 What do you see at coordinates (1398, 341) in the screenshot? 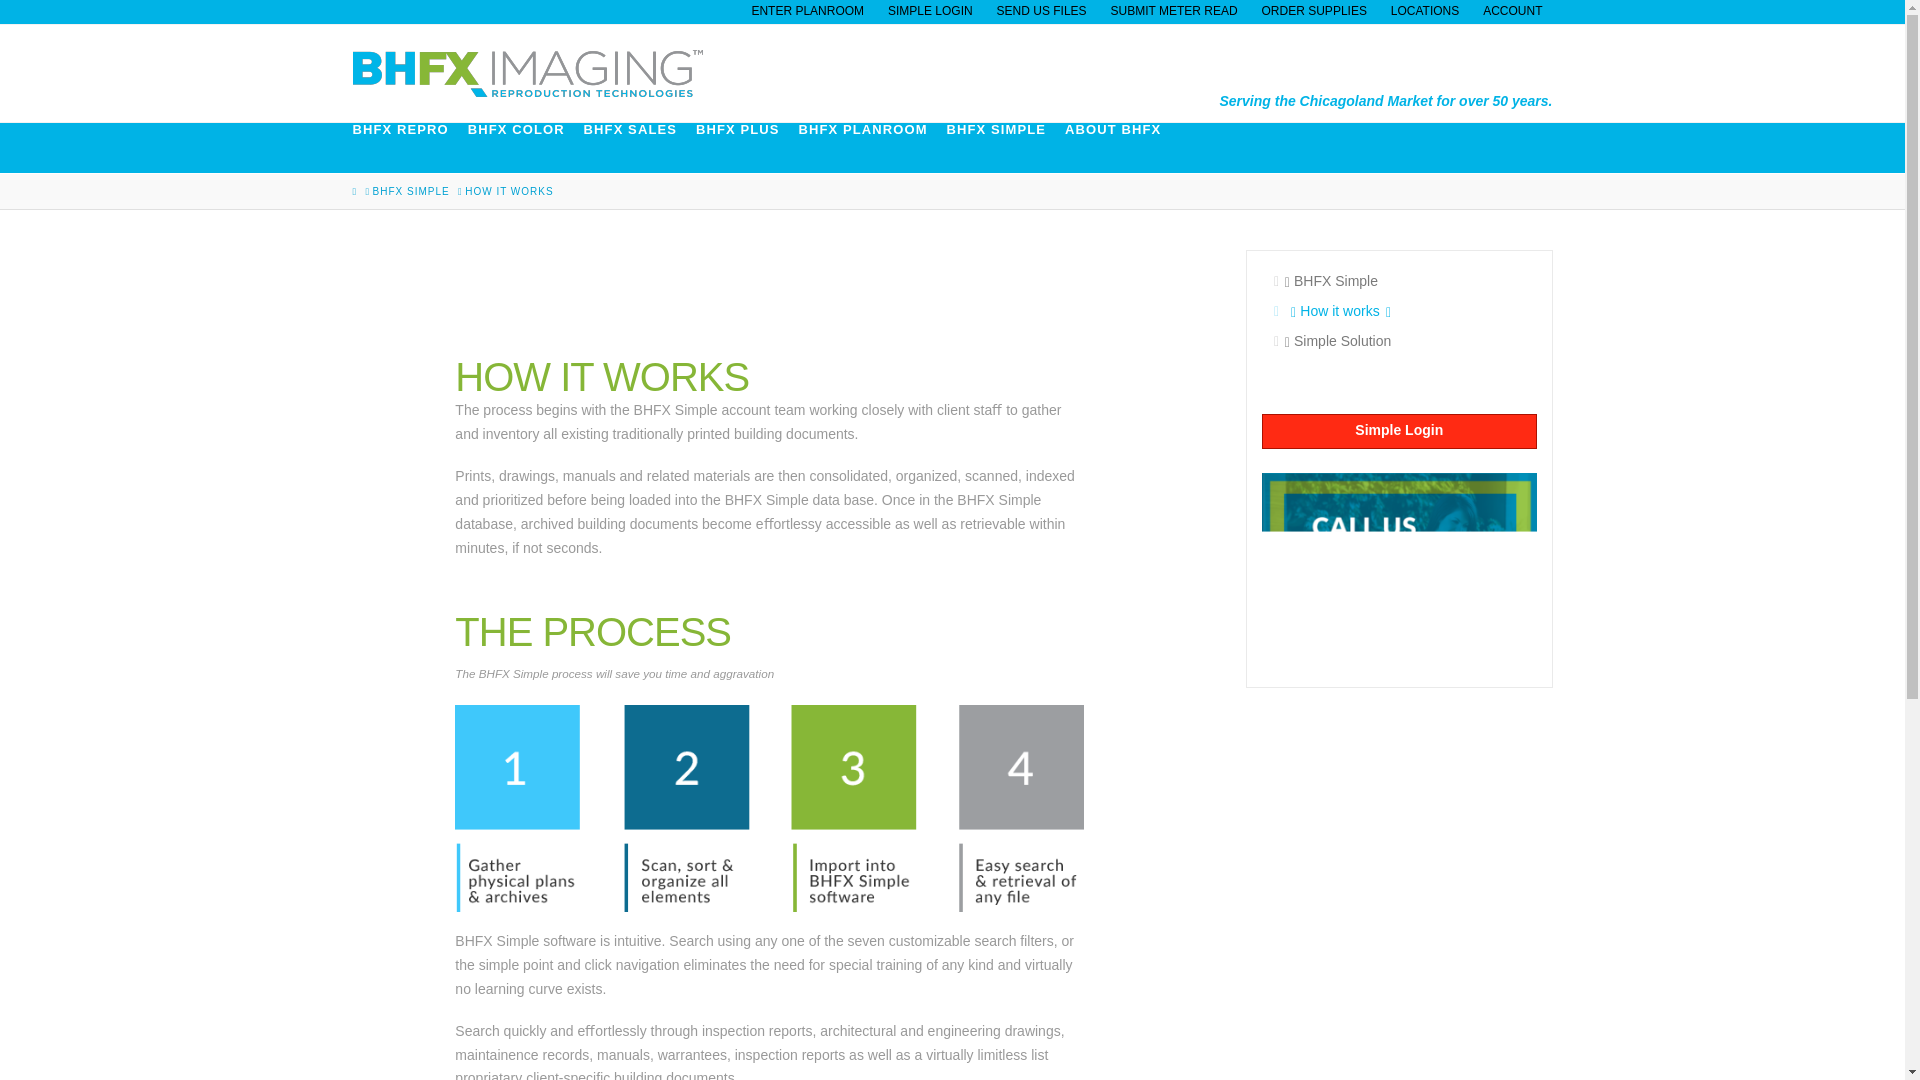
I see `Simple Solution` at bounding box center [1398, 341].